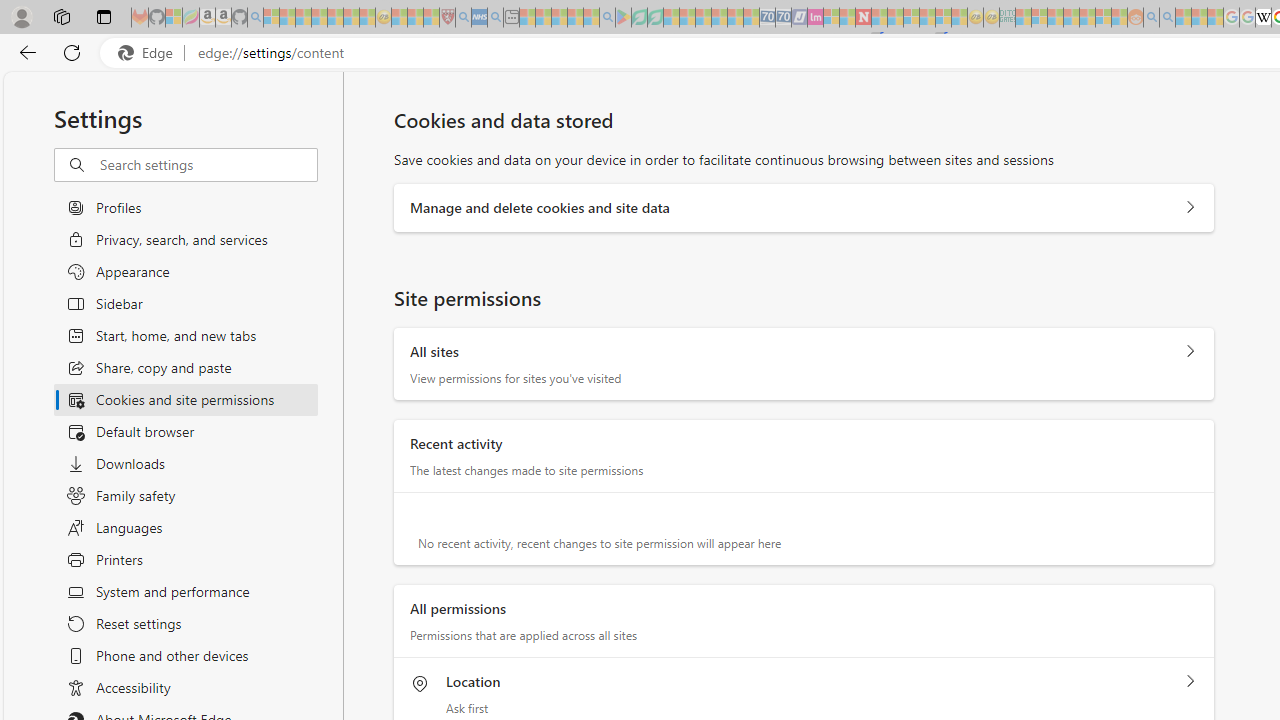 This screenshot has width=1280, height=720. What do you see at coordinates (639, 18) in the screenshot?
I see `Terms of Use Agreement - Sleeping` at bounding box center [639, 18].